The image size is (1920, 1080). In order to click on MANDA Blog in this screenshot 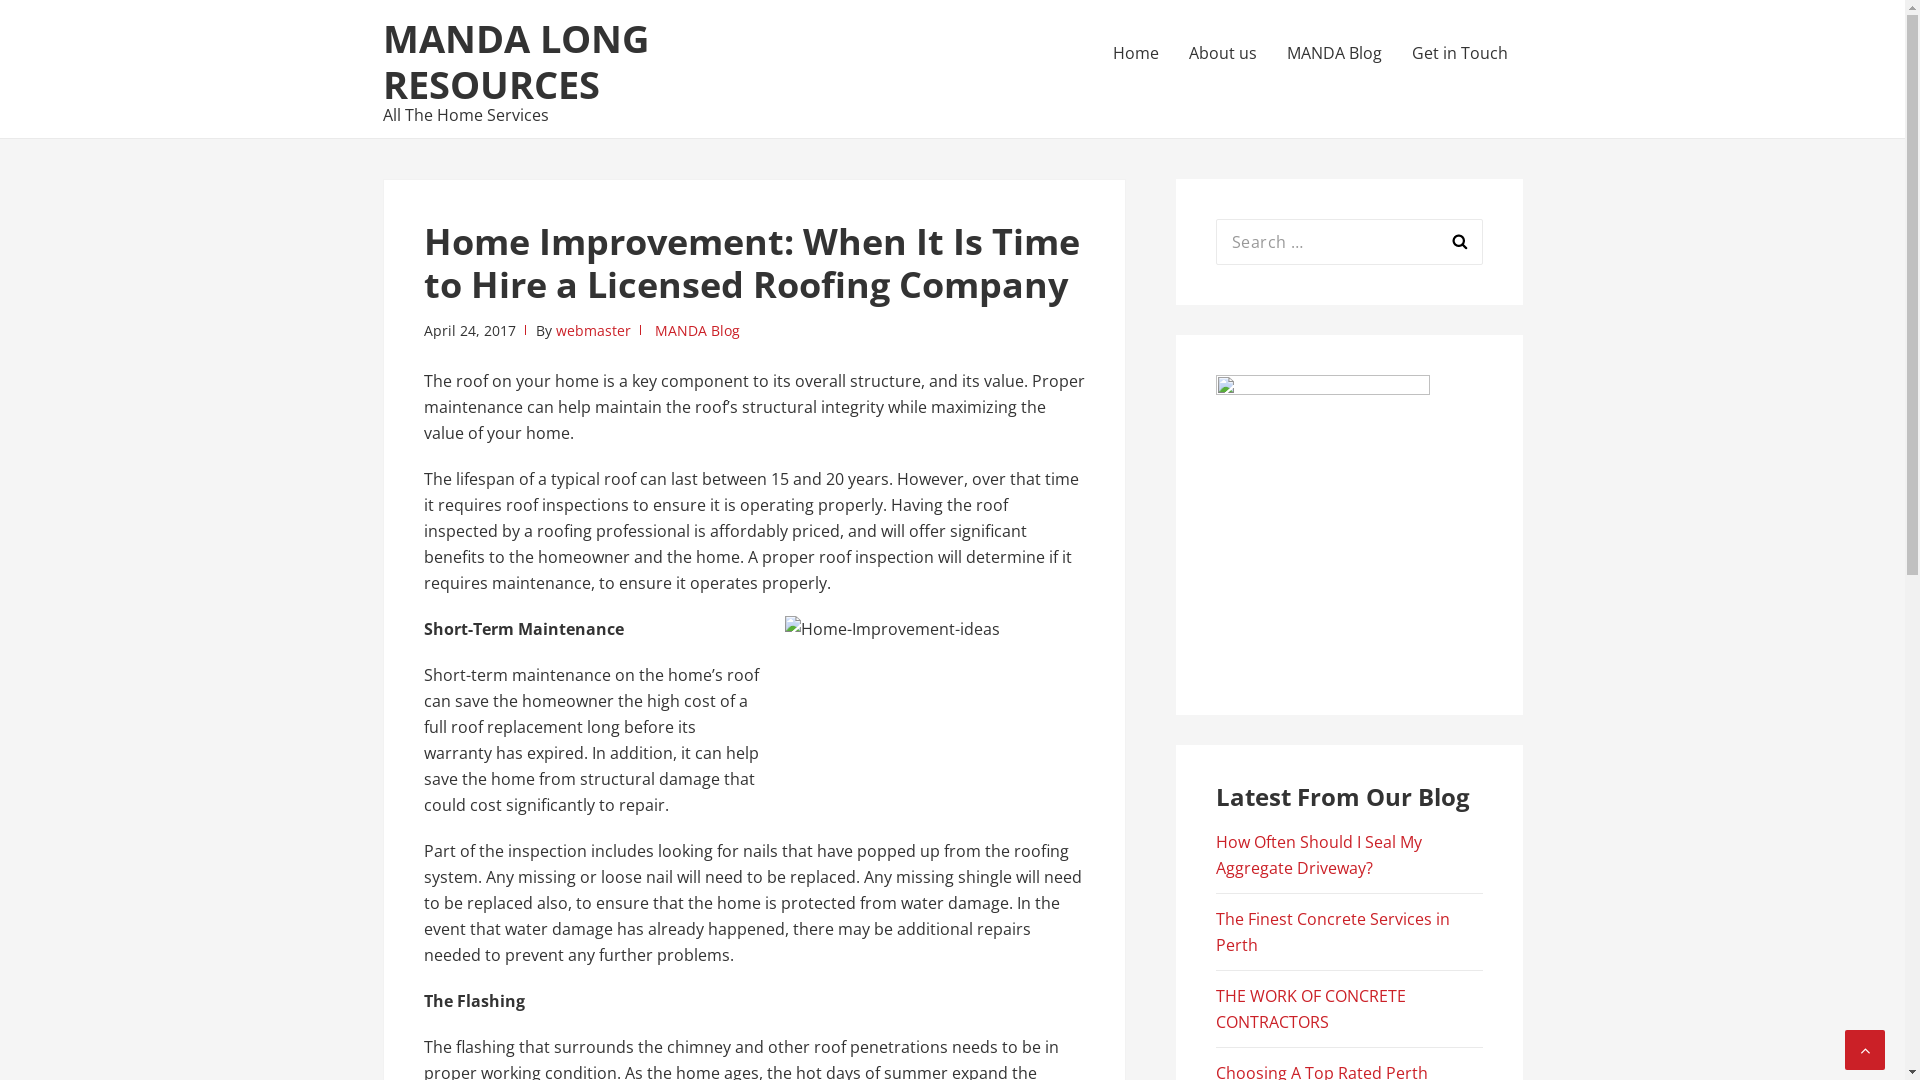, I will do `click(1334, 53)`.